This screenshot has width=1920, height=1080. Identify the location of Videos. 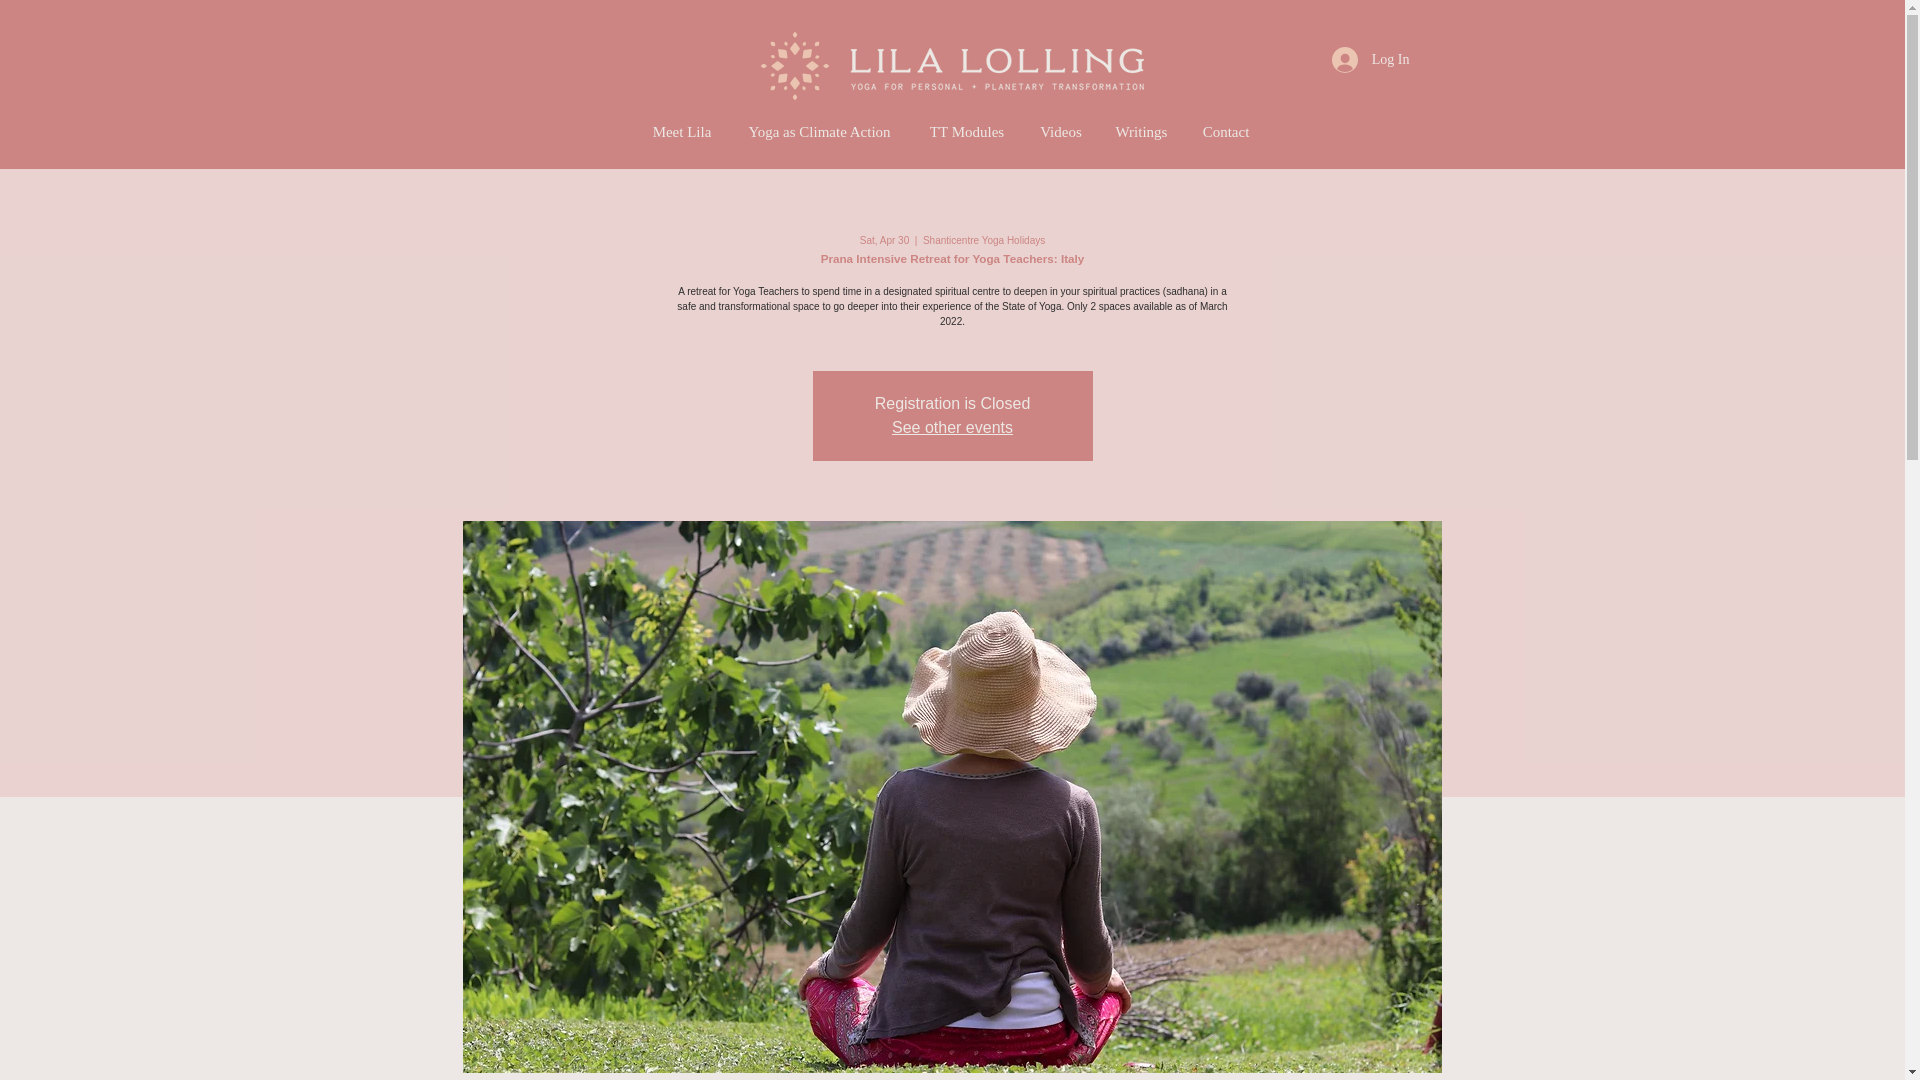
(1060, 132).